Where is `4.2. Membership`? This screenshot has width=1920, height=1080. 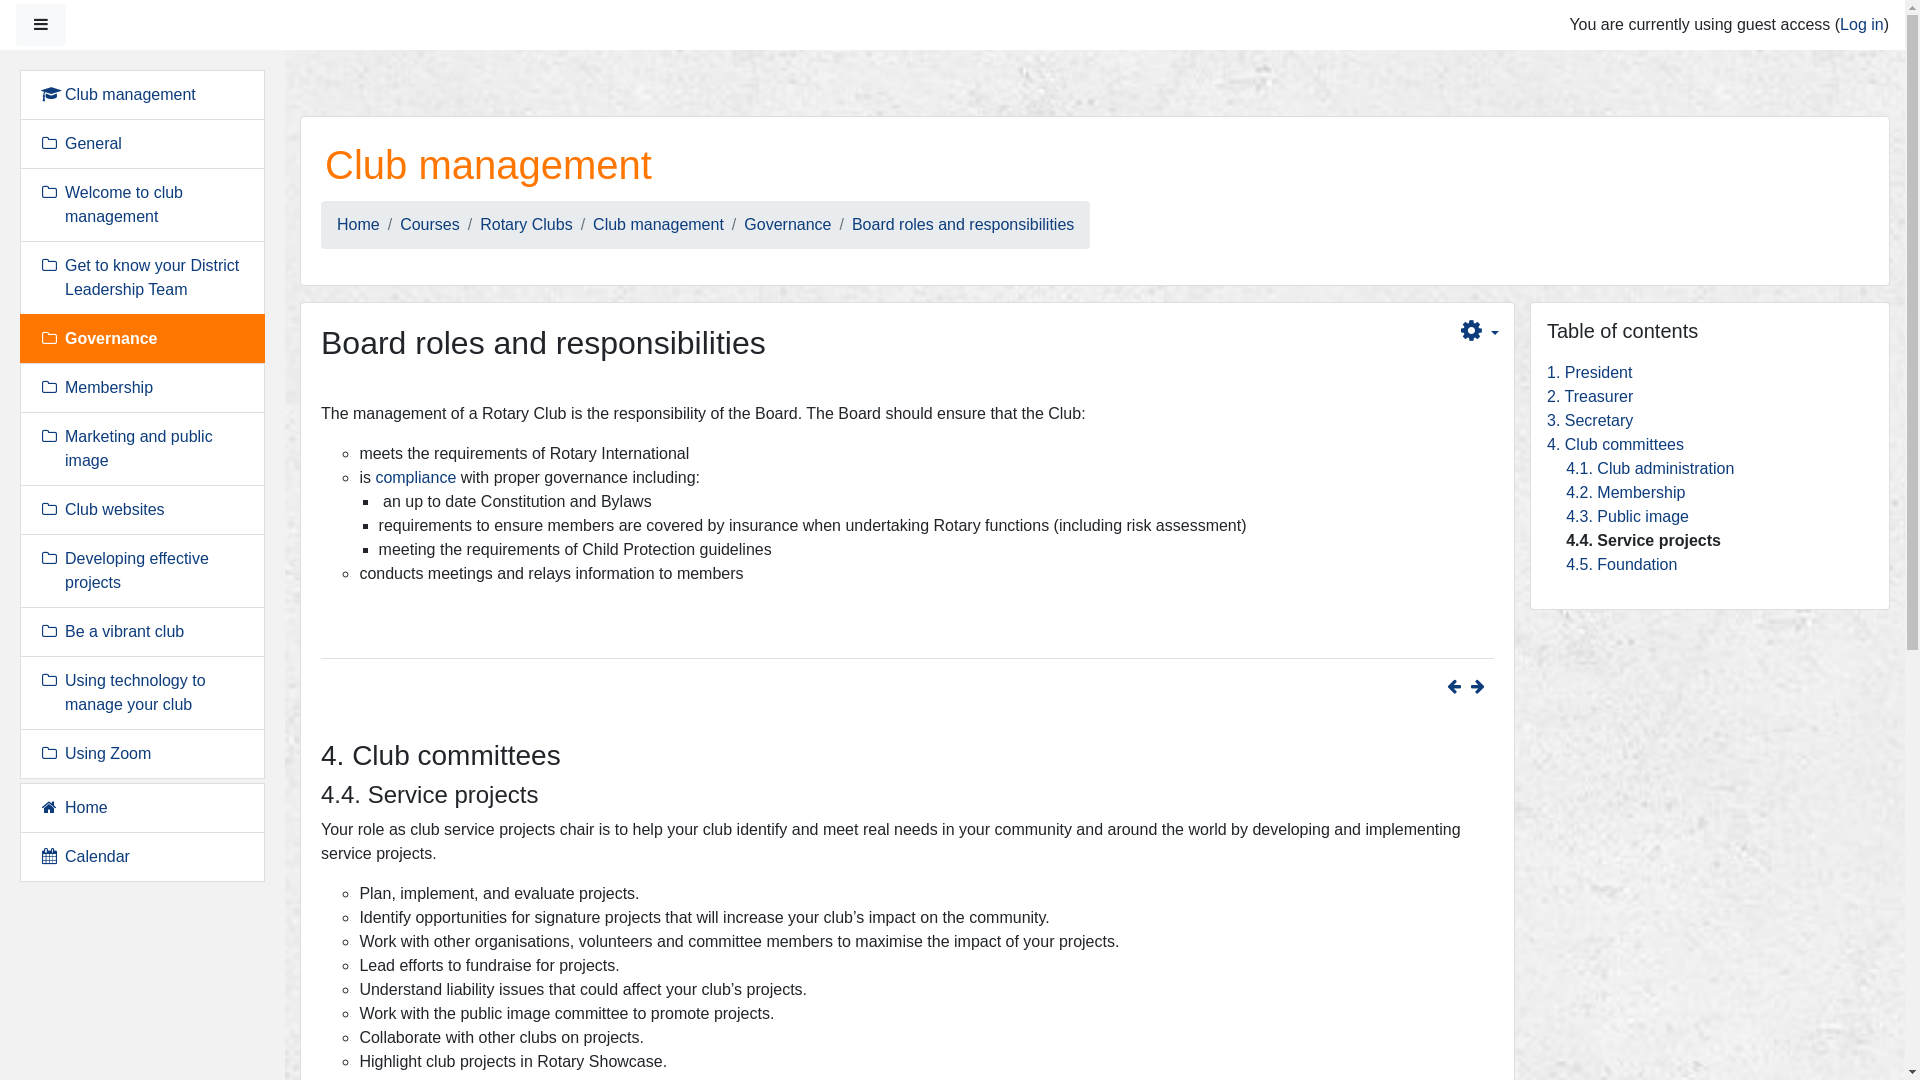
4.2. Membership is located at coordinates (1626, 492).